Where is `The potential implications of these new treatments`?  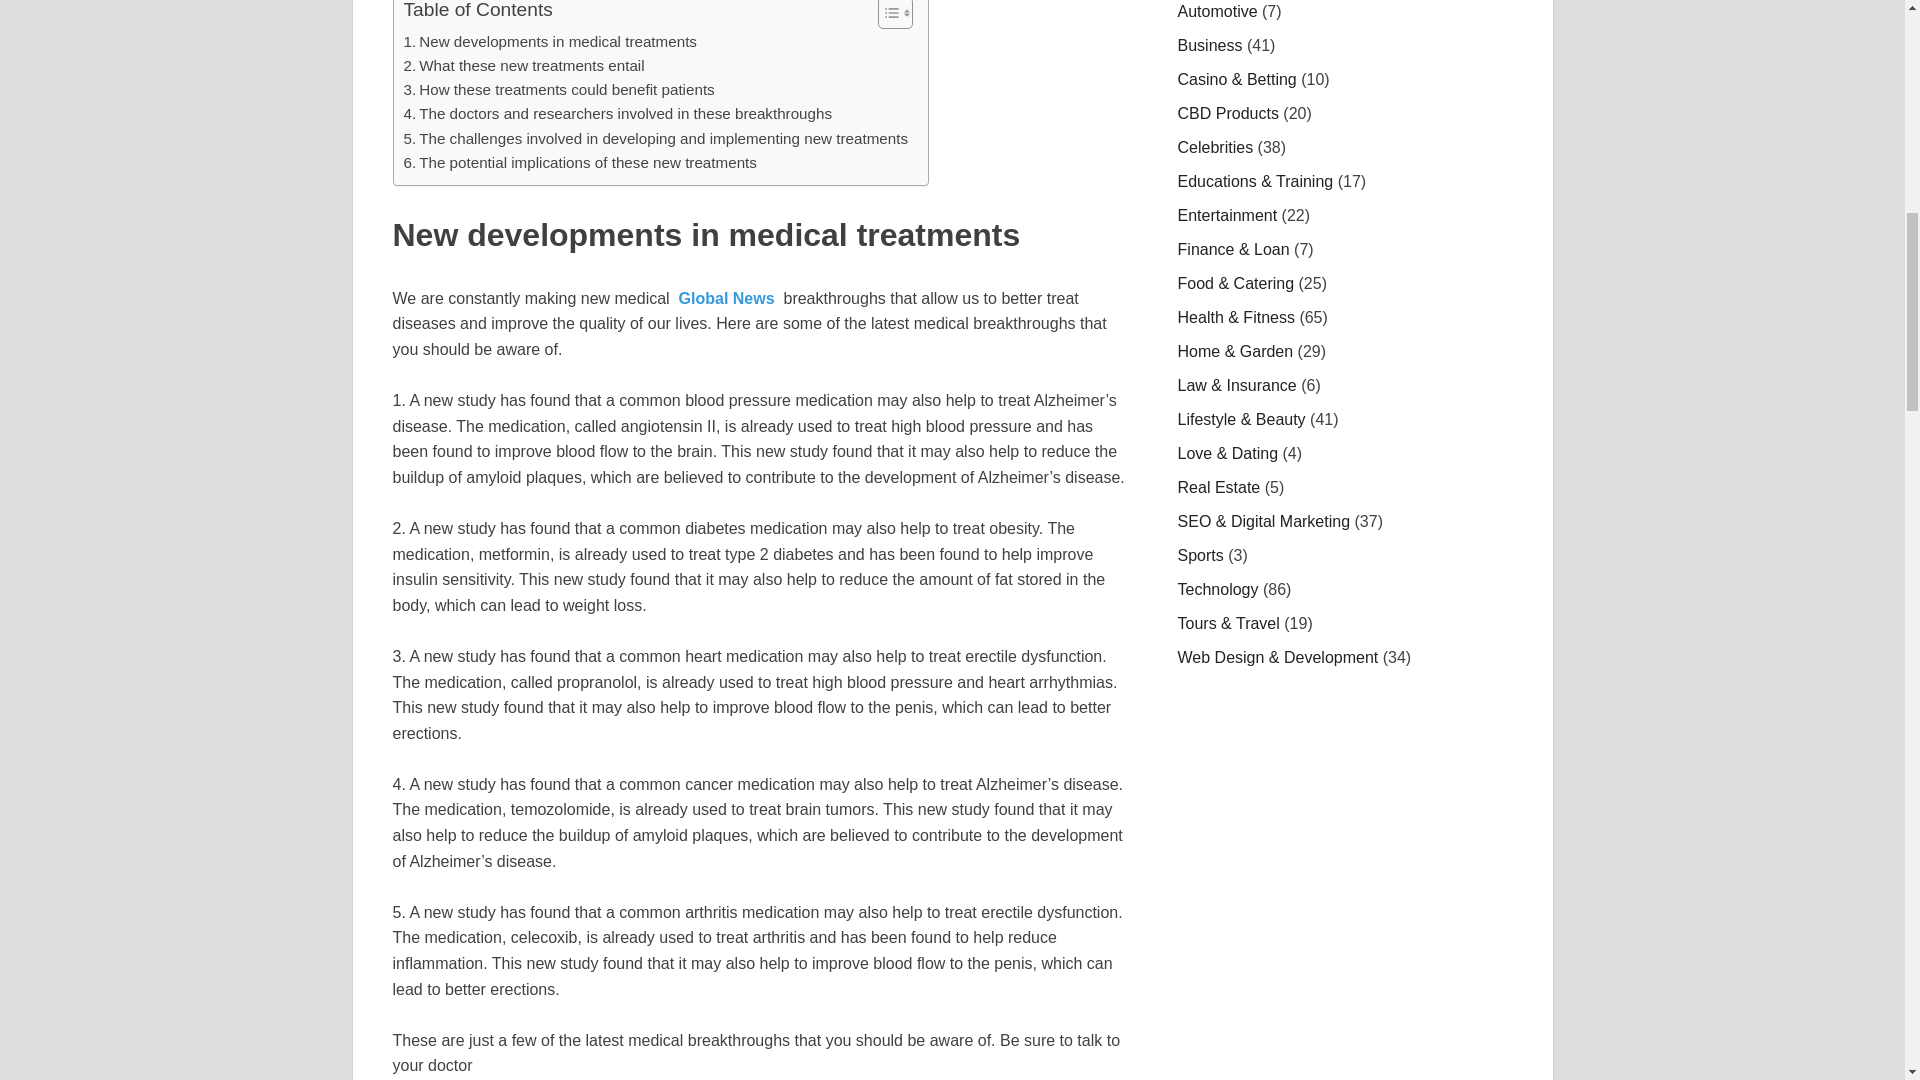
The potential implications of these new treatments is located at coordinates (580, 162).